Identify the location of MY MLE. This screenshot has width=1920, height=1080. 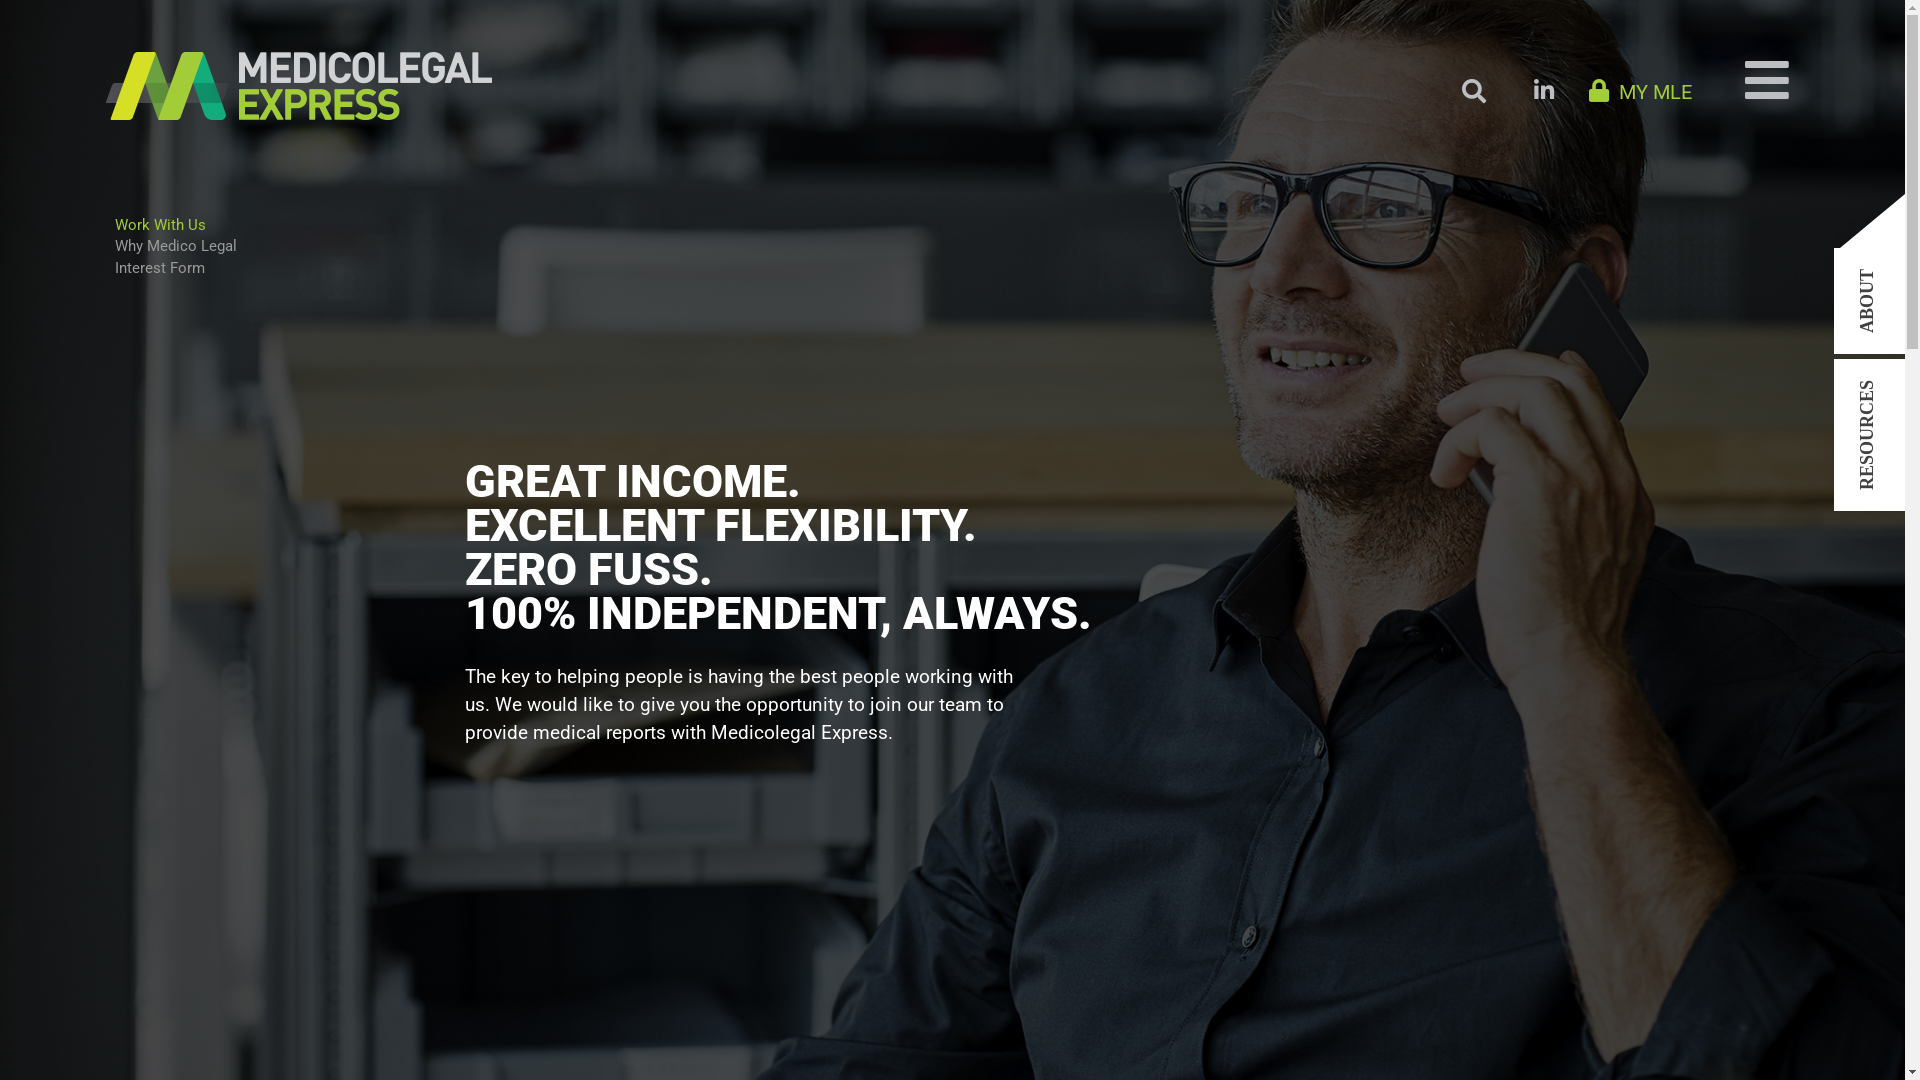
(1640, 92).